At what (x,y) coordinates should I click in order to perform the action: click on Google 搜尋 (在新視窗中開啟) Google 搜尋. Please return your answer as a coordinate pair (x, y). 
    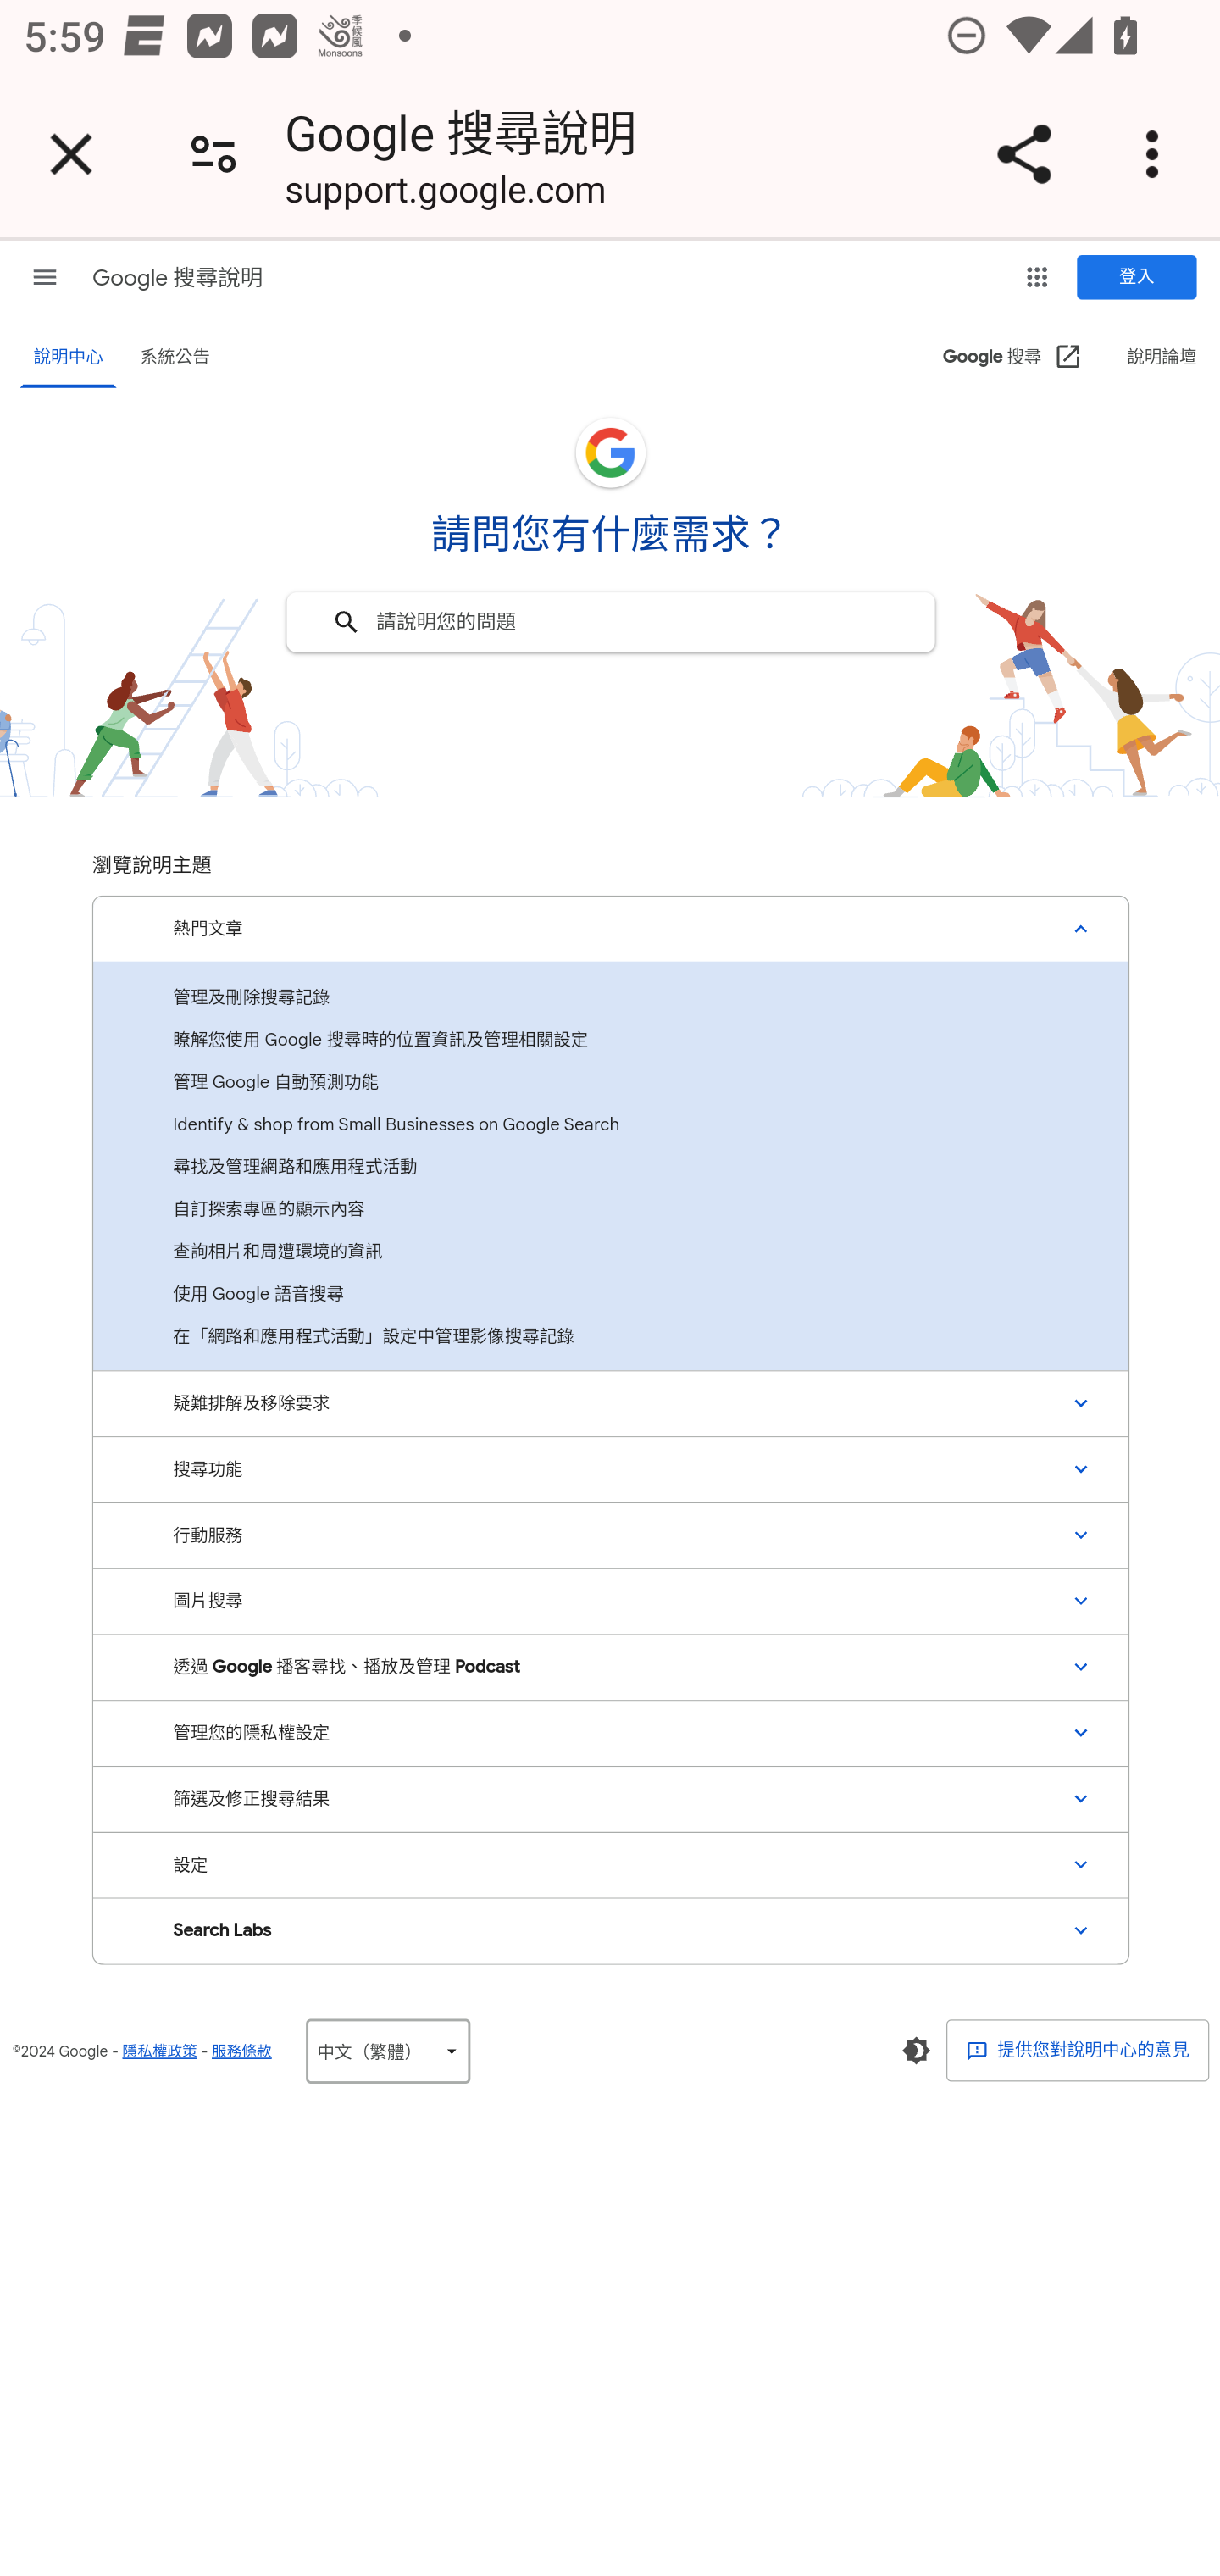
    Looking at the image, I should click on (1013, 358).